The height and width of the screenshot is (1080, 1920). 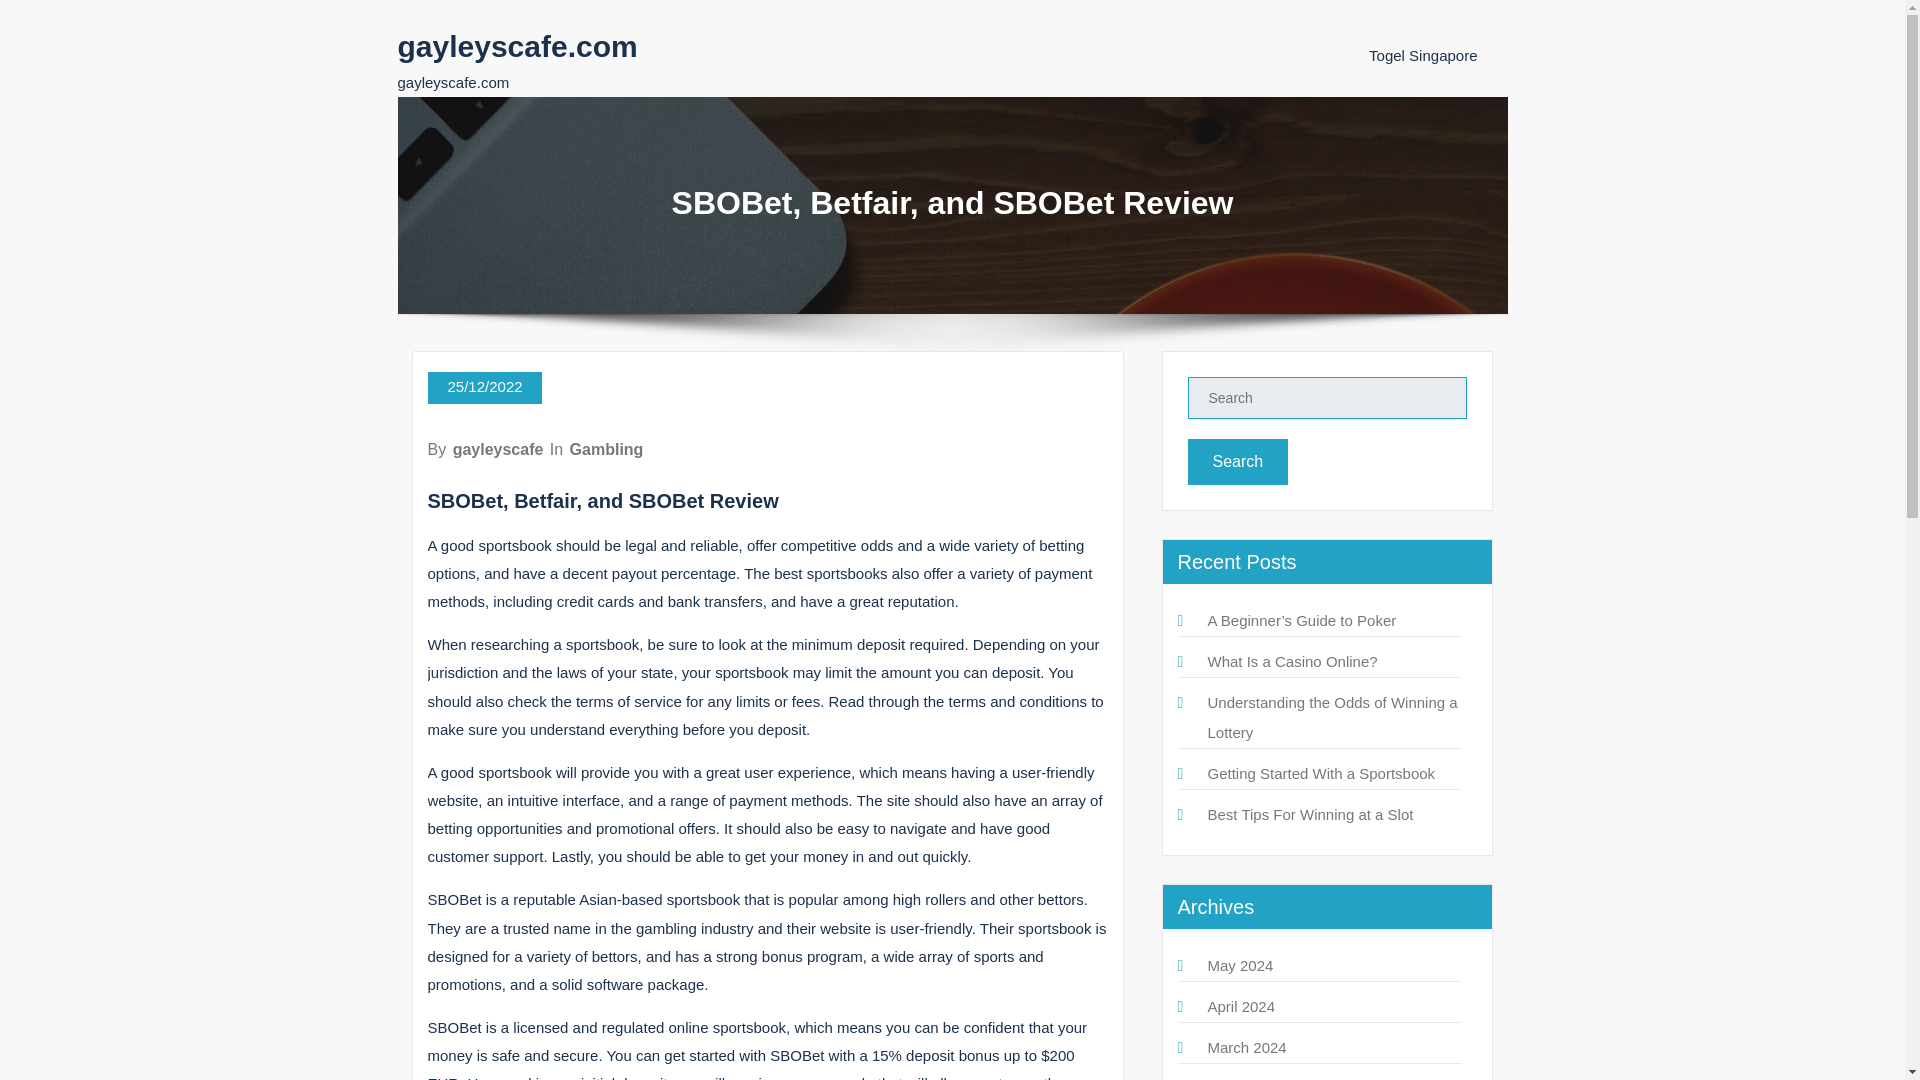 I want to click on April 2024, so click(x=1242, y=1006).